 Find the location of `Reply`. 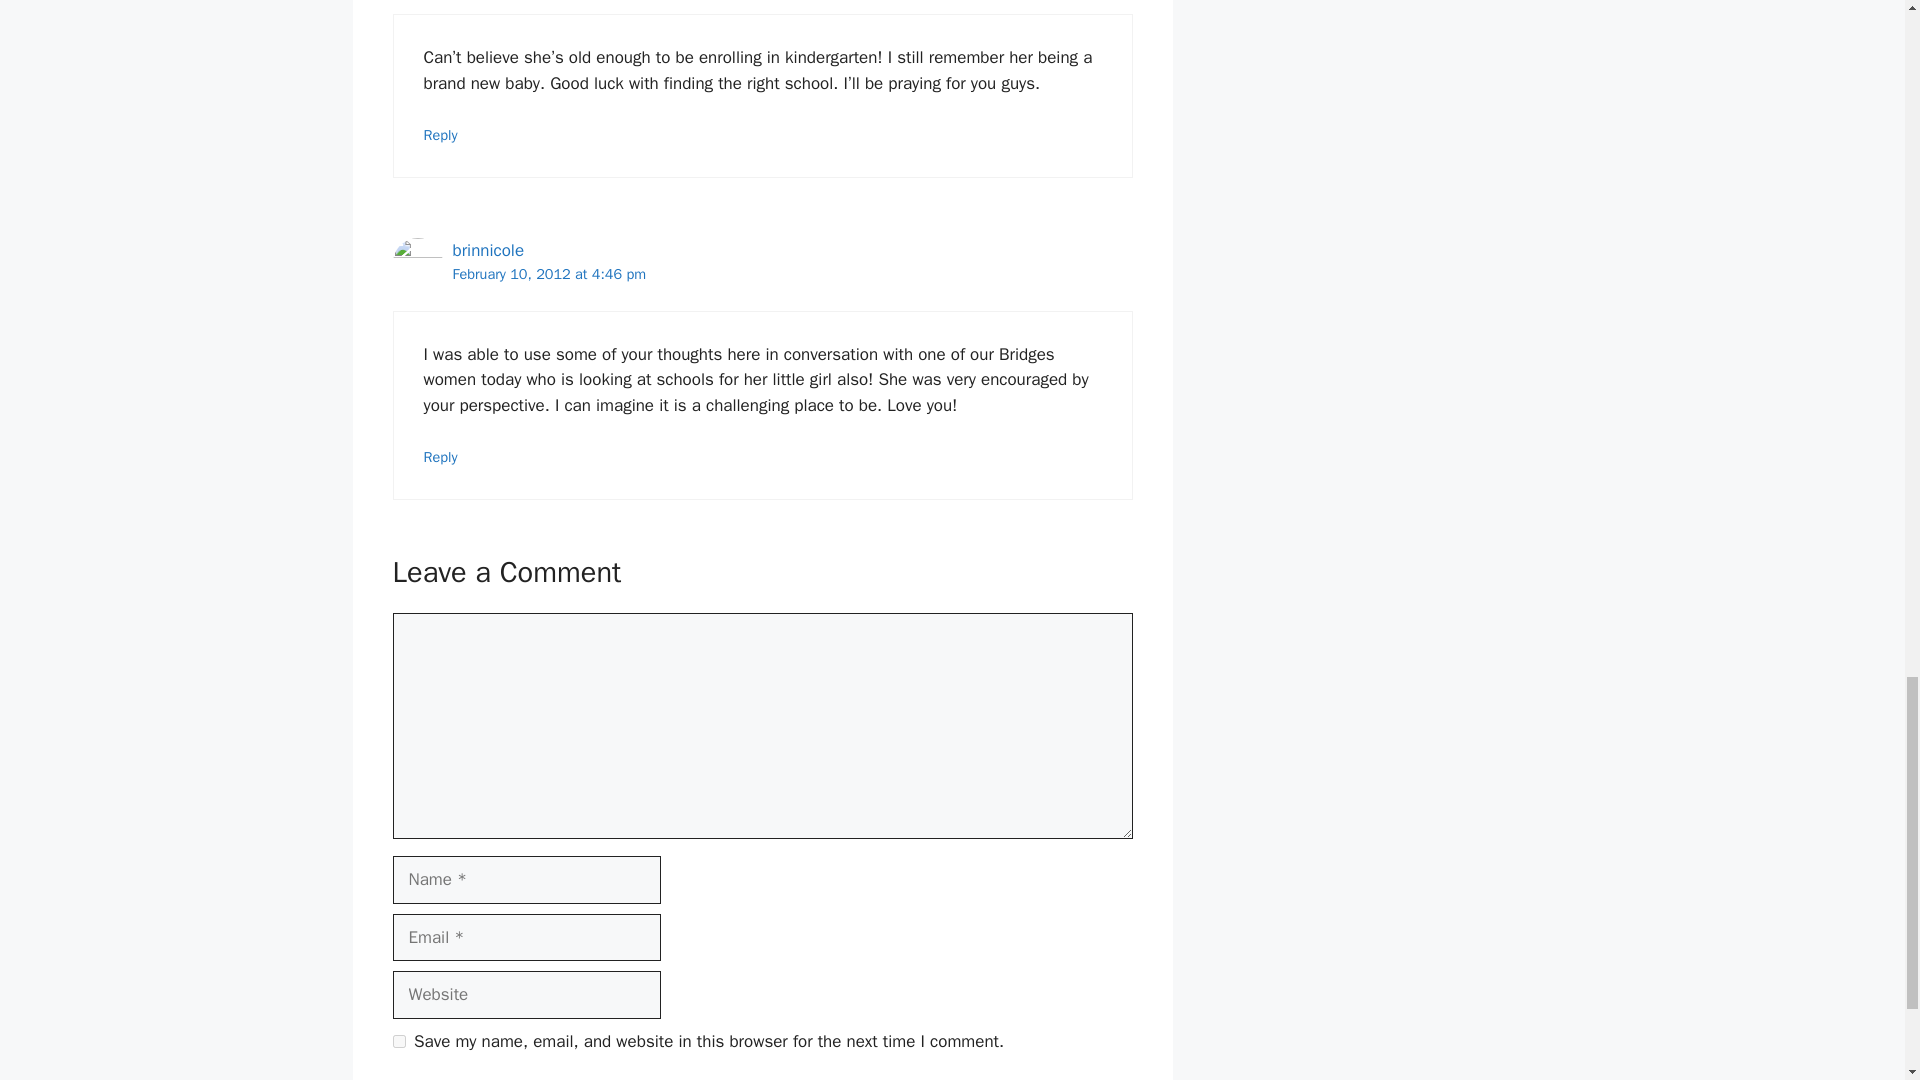

Reply is located at coordinates (441, 134).